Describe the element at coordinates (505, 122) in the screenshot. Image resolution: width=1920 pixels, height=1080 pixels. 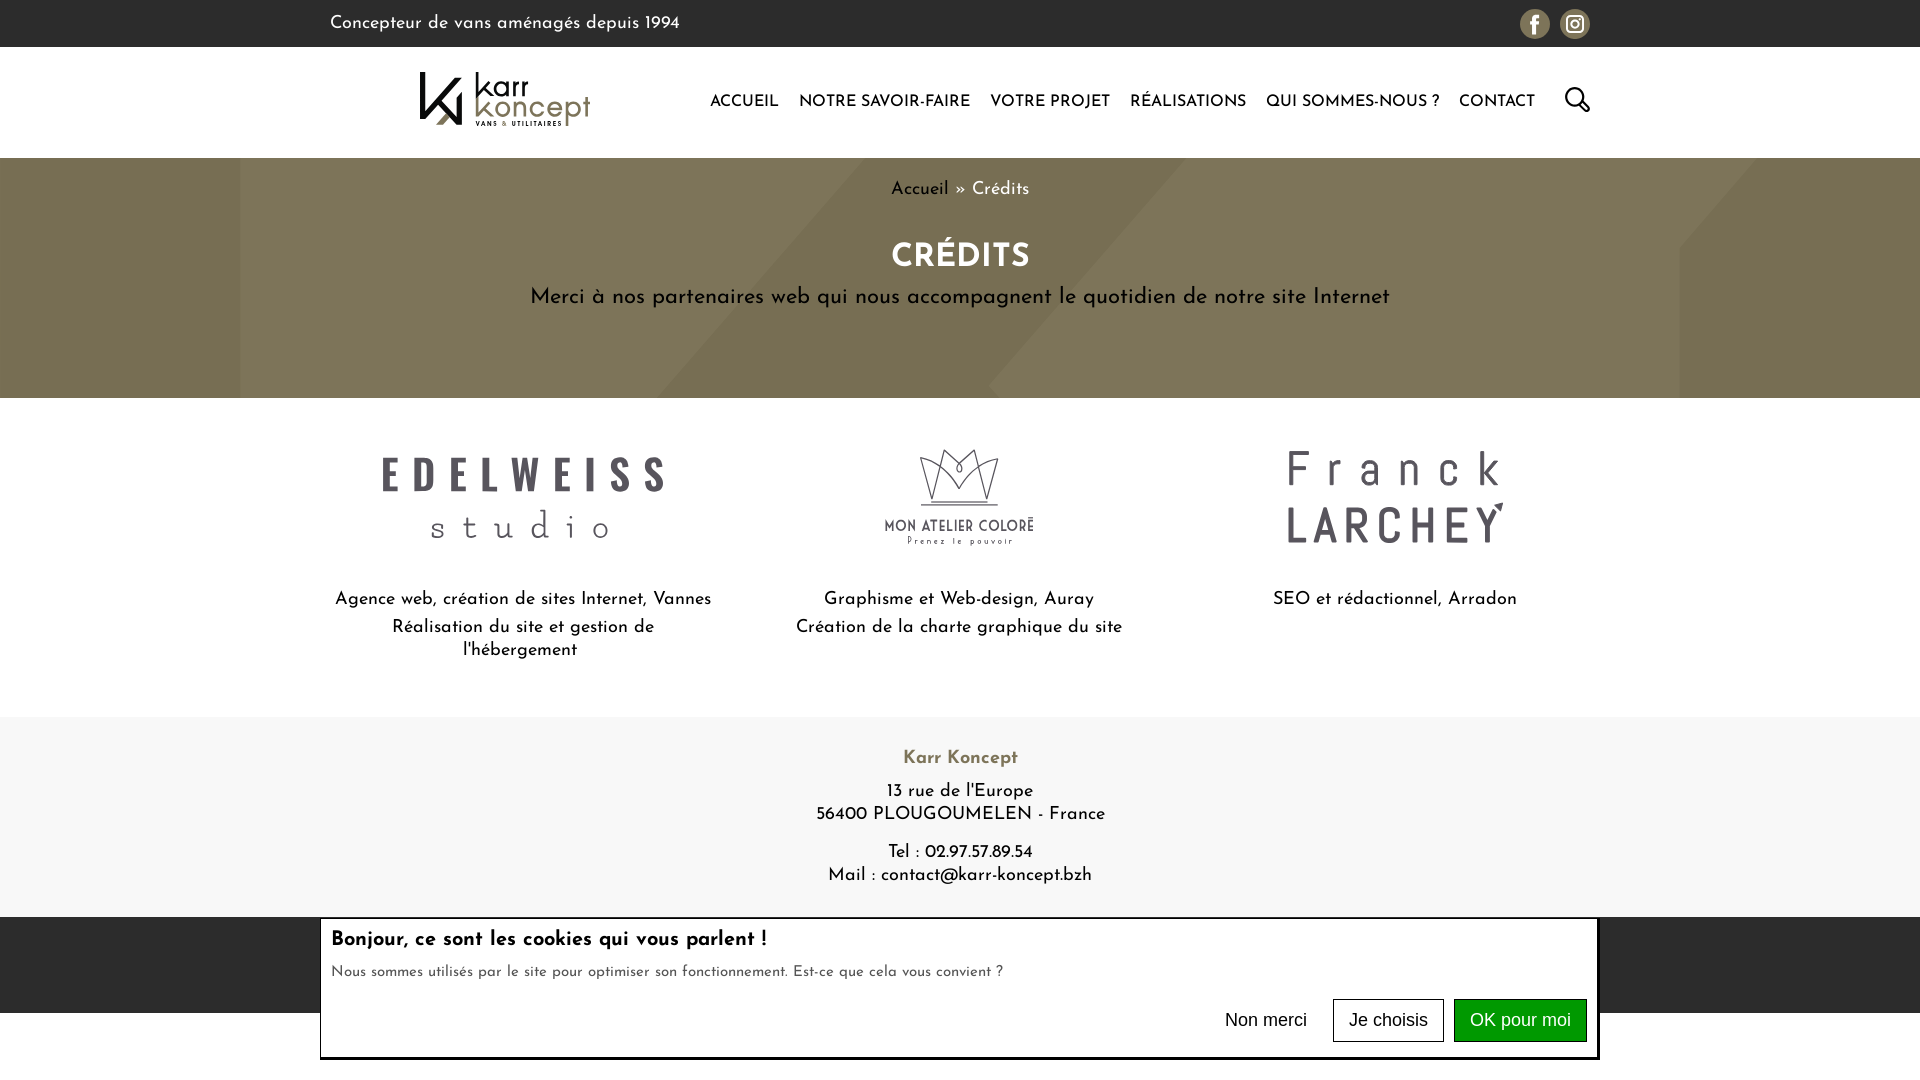
I see `Karr Koncept` at that location.